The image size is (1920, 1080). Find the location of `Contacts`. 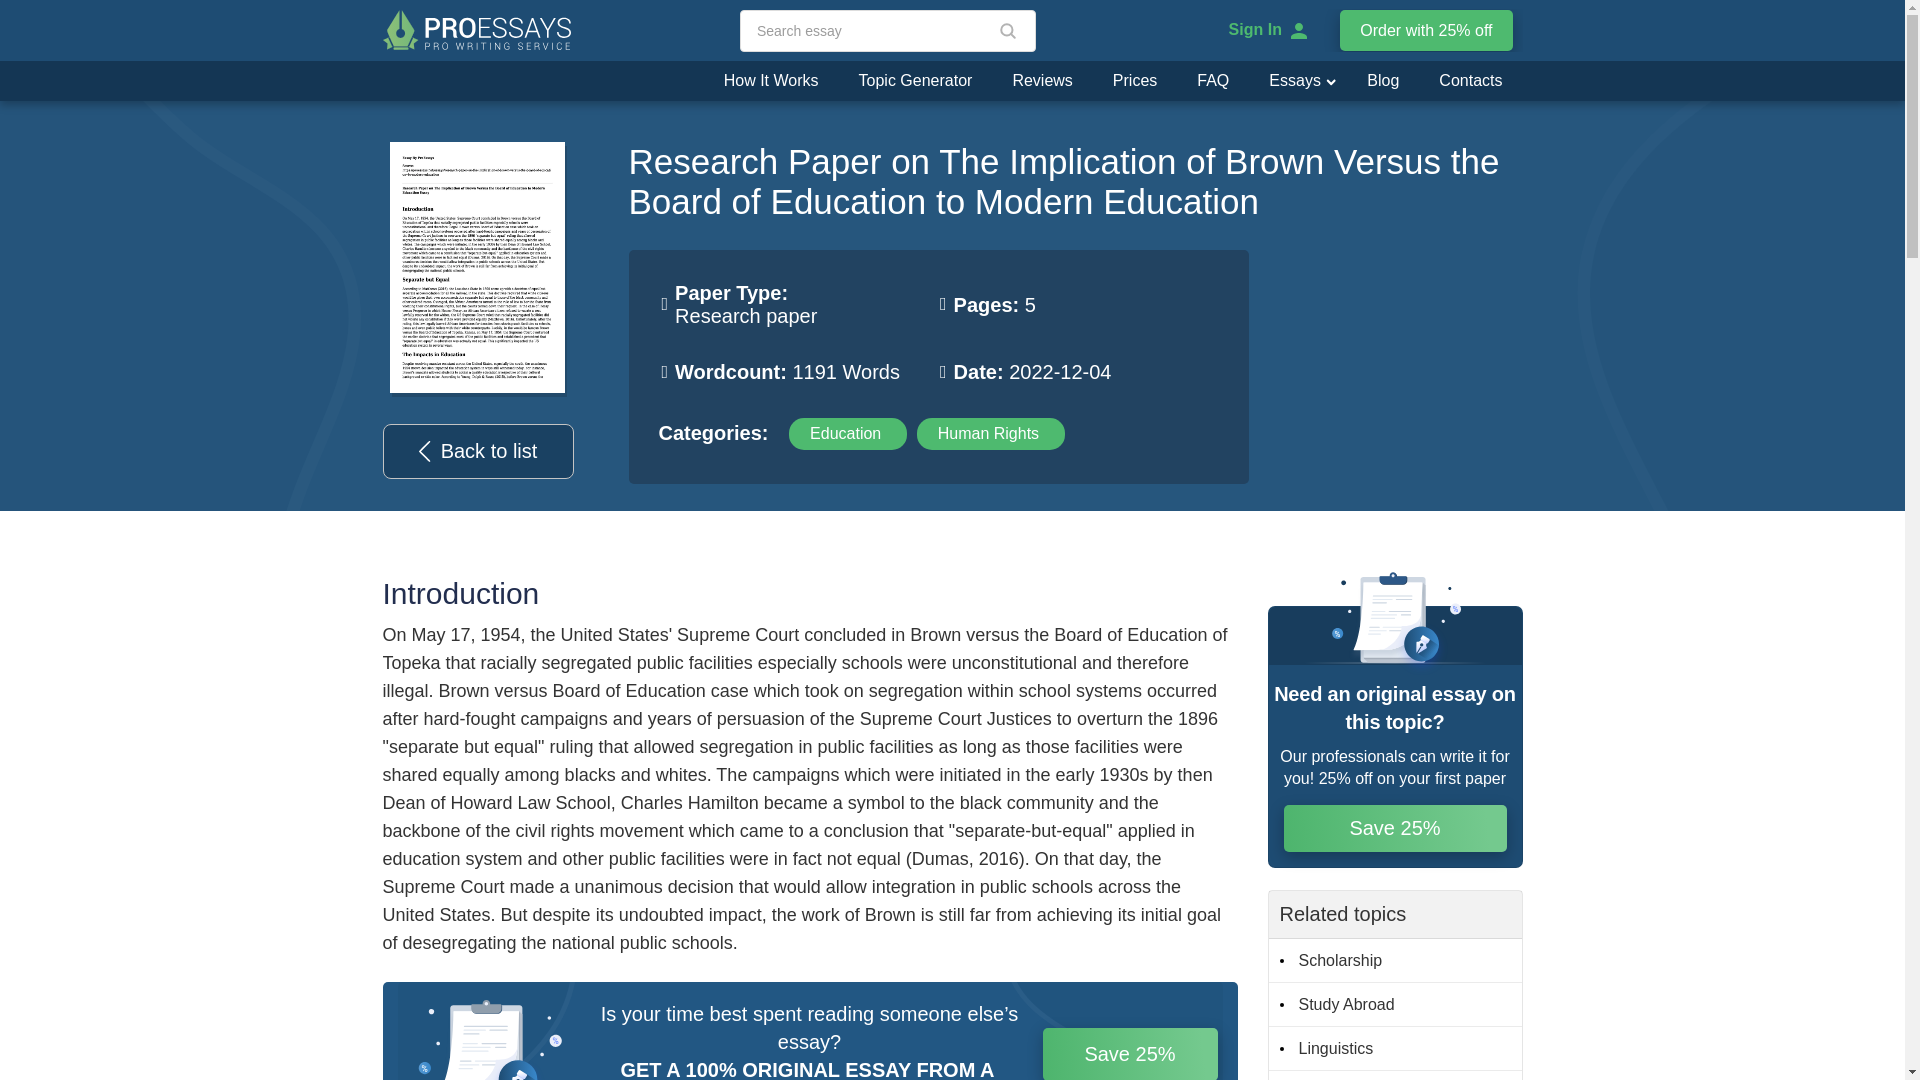

Contacts is located at coordinates (1470, 80).